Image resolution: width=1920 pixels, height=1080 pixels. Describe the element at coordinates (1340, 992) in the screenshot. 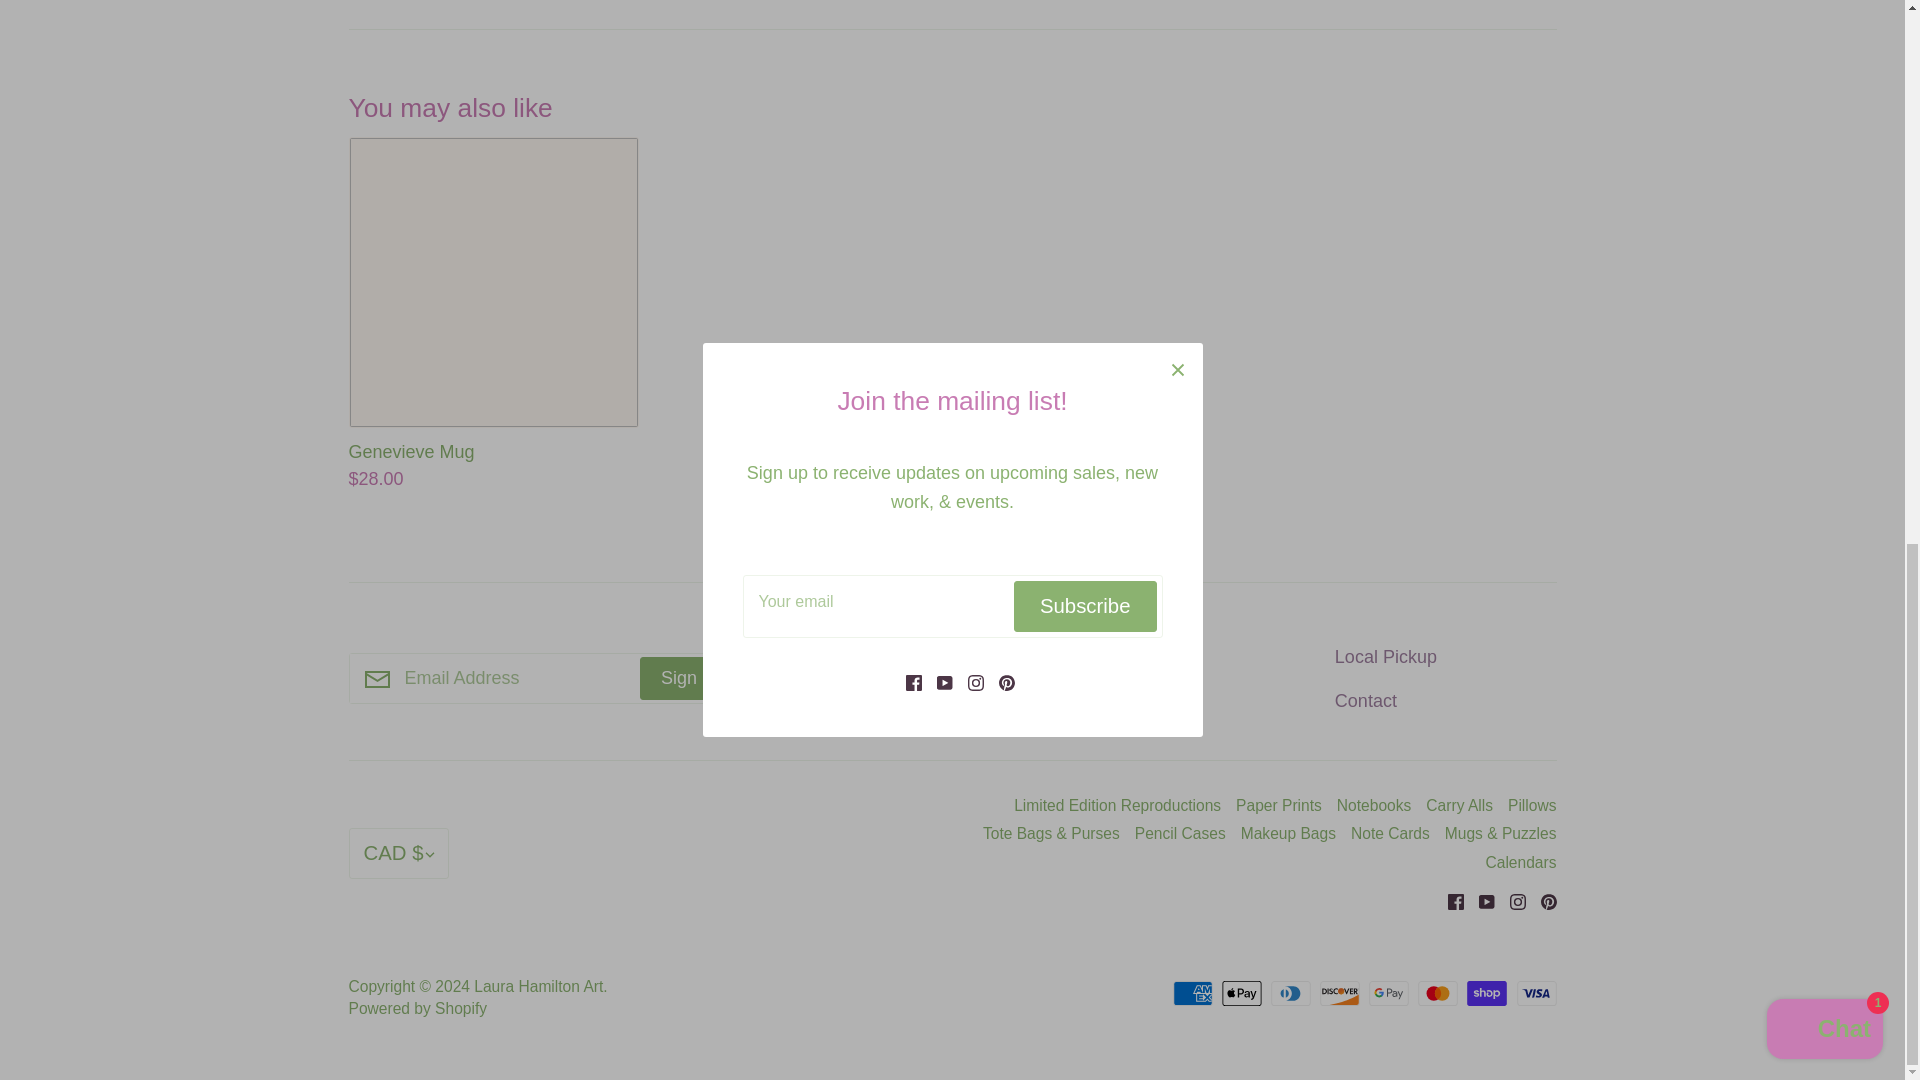

I see `Discover` at that location.